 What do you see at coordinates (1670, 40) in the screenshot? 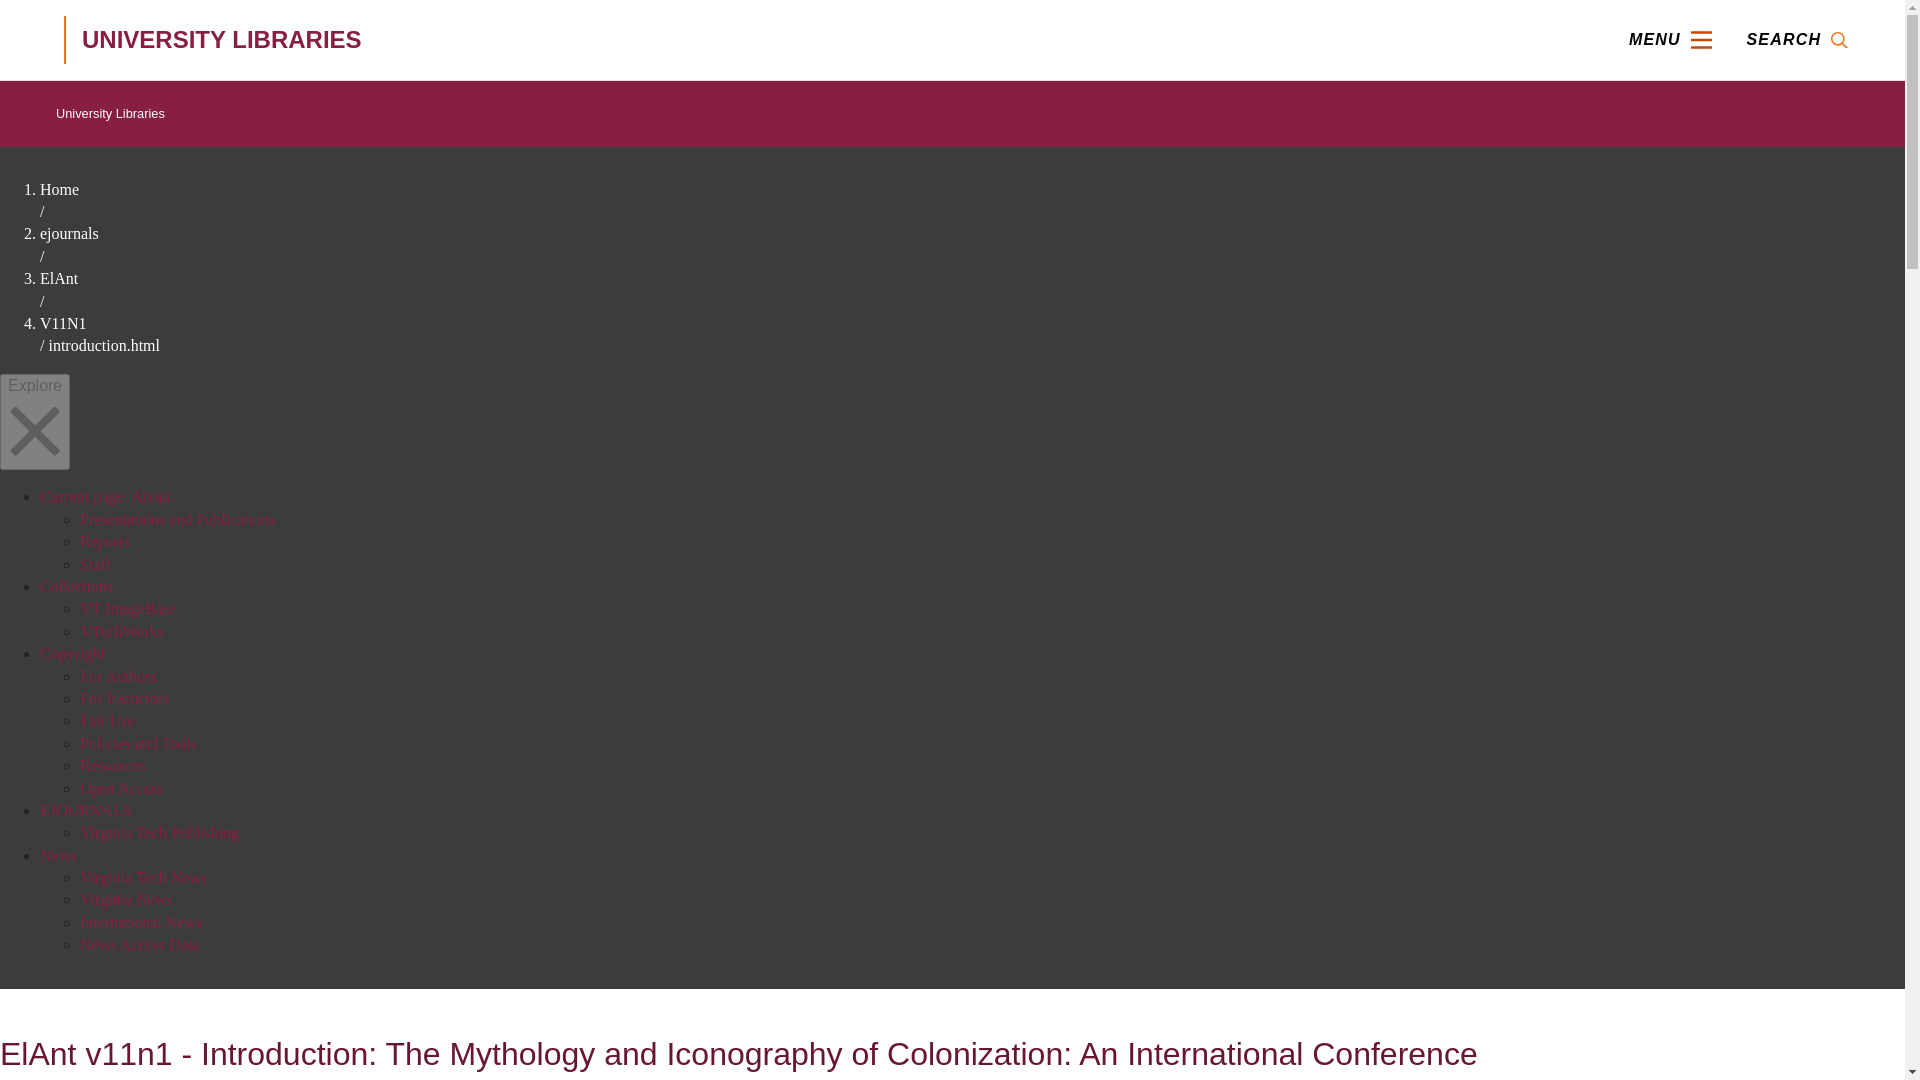
I see `MENU` at bounding box center [1670, 40].